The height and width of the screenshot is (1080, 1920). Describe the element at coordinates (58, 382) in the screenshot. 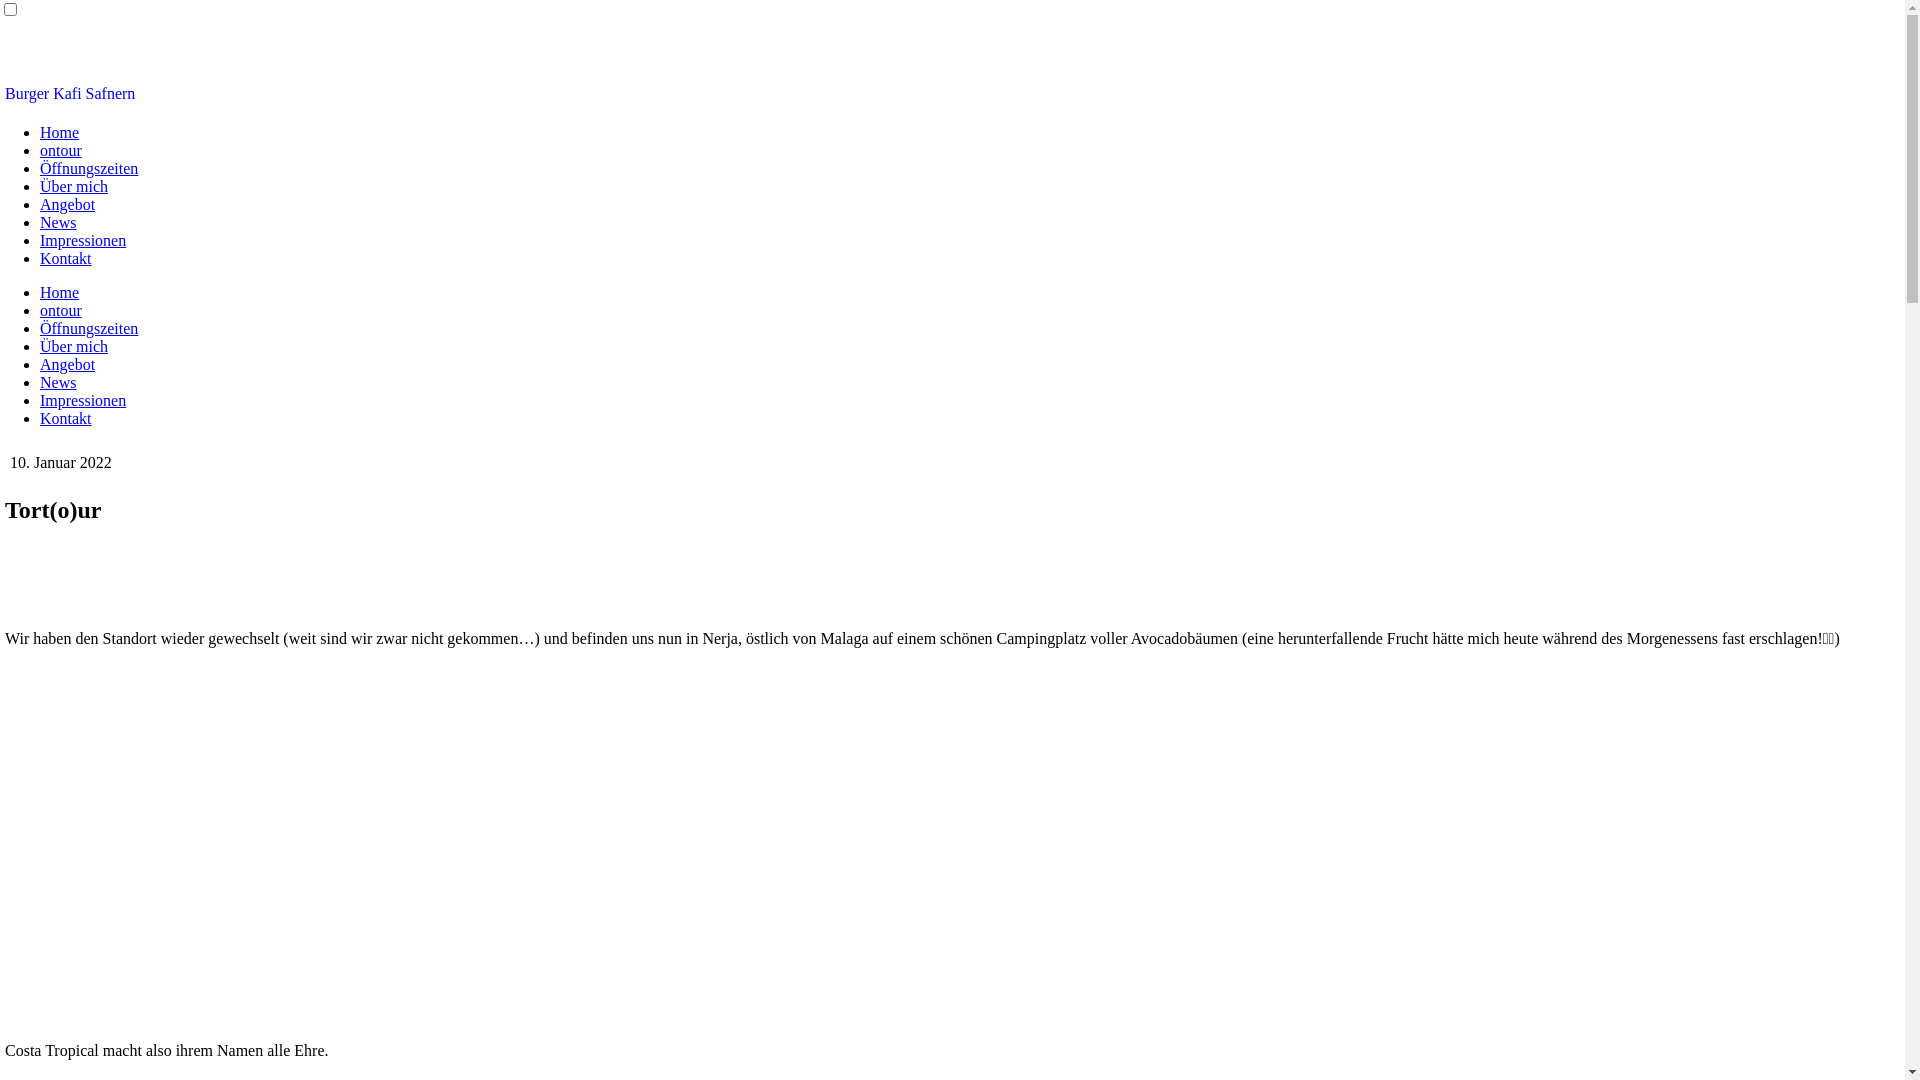

I see `News` at that location.